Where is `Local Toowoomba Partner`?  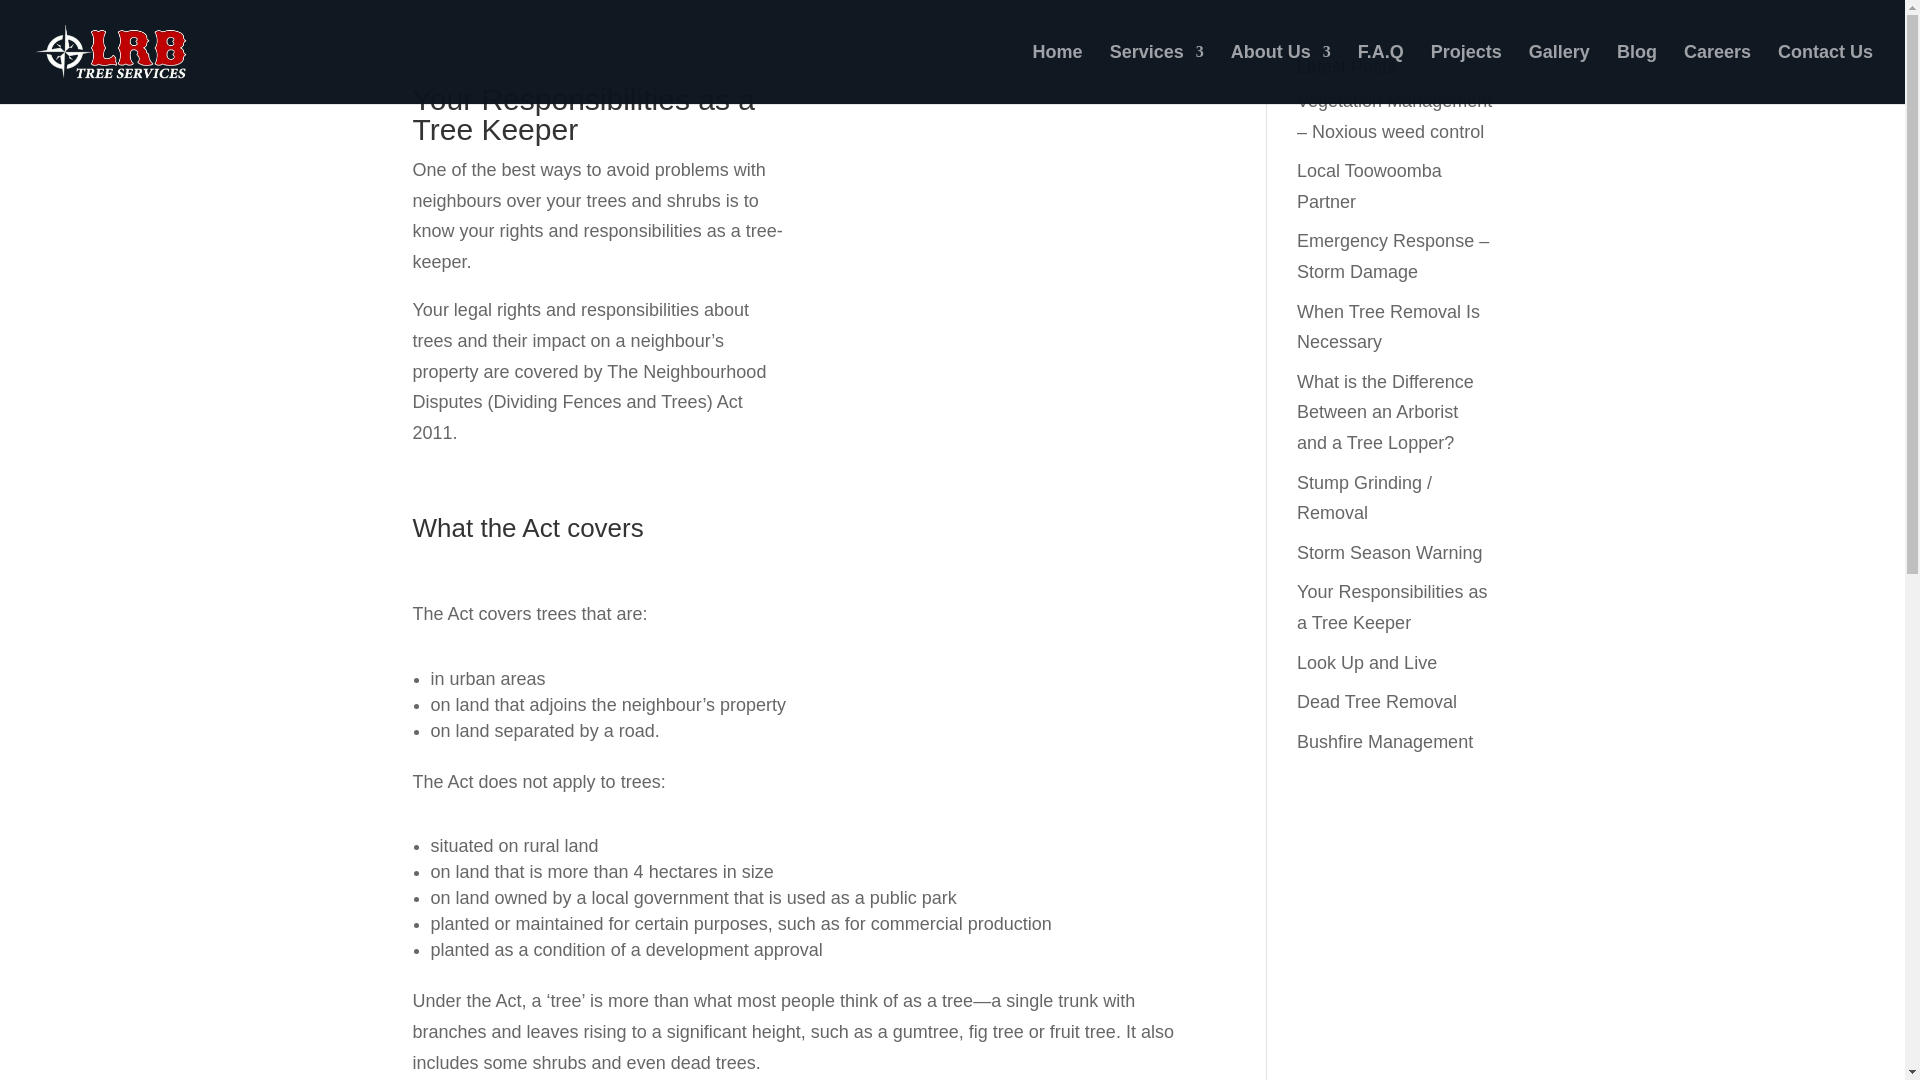
Local Toowoomba Partner is located at coordinates (1369, 186).